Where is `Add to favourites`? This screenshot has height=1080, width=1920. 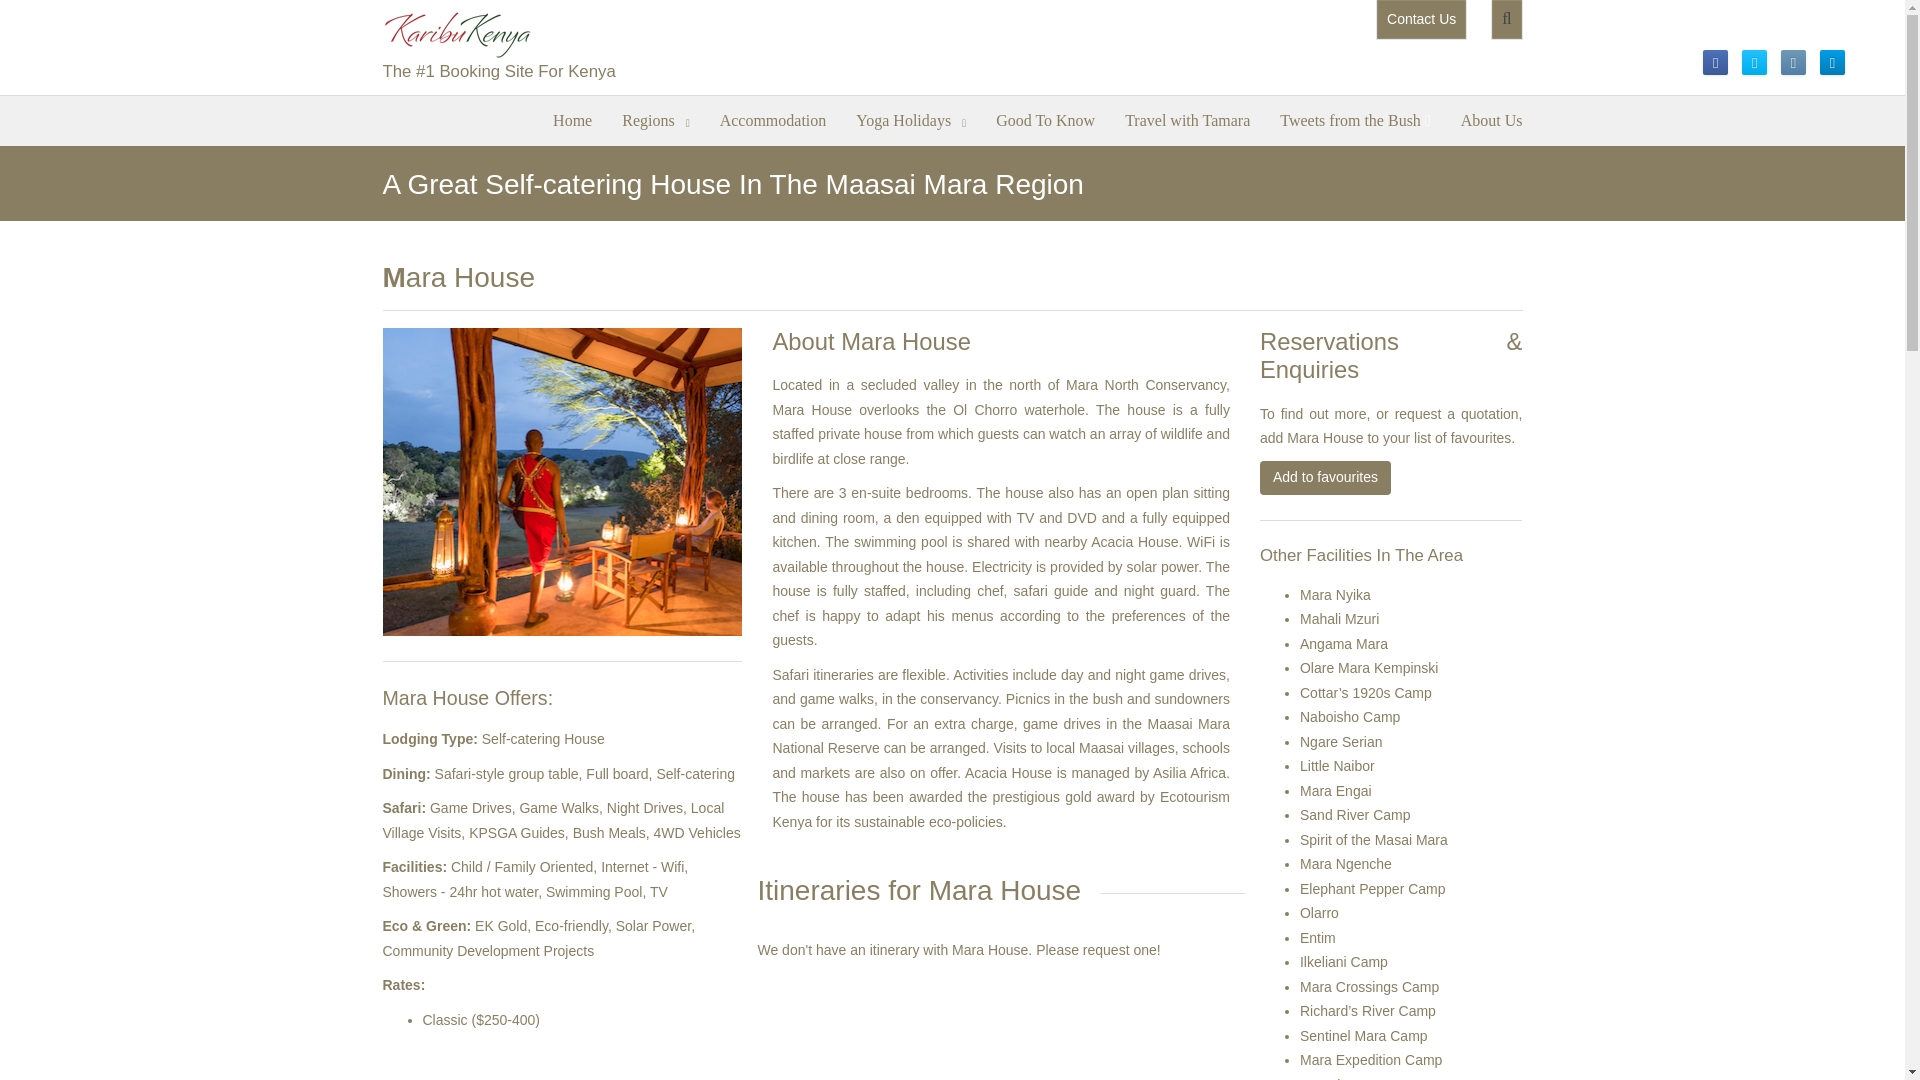 Add to favourites is located at coordinates (1324, 478).